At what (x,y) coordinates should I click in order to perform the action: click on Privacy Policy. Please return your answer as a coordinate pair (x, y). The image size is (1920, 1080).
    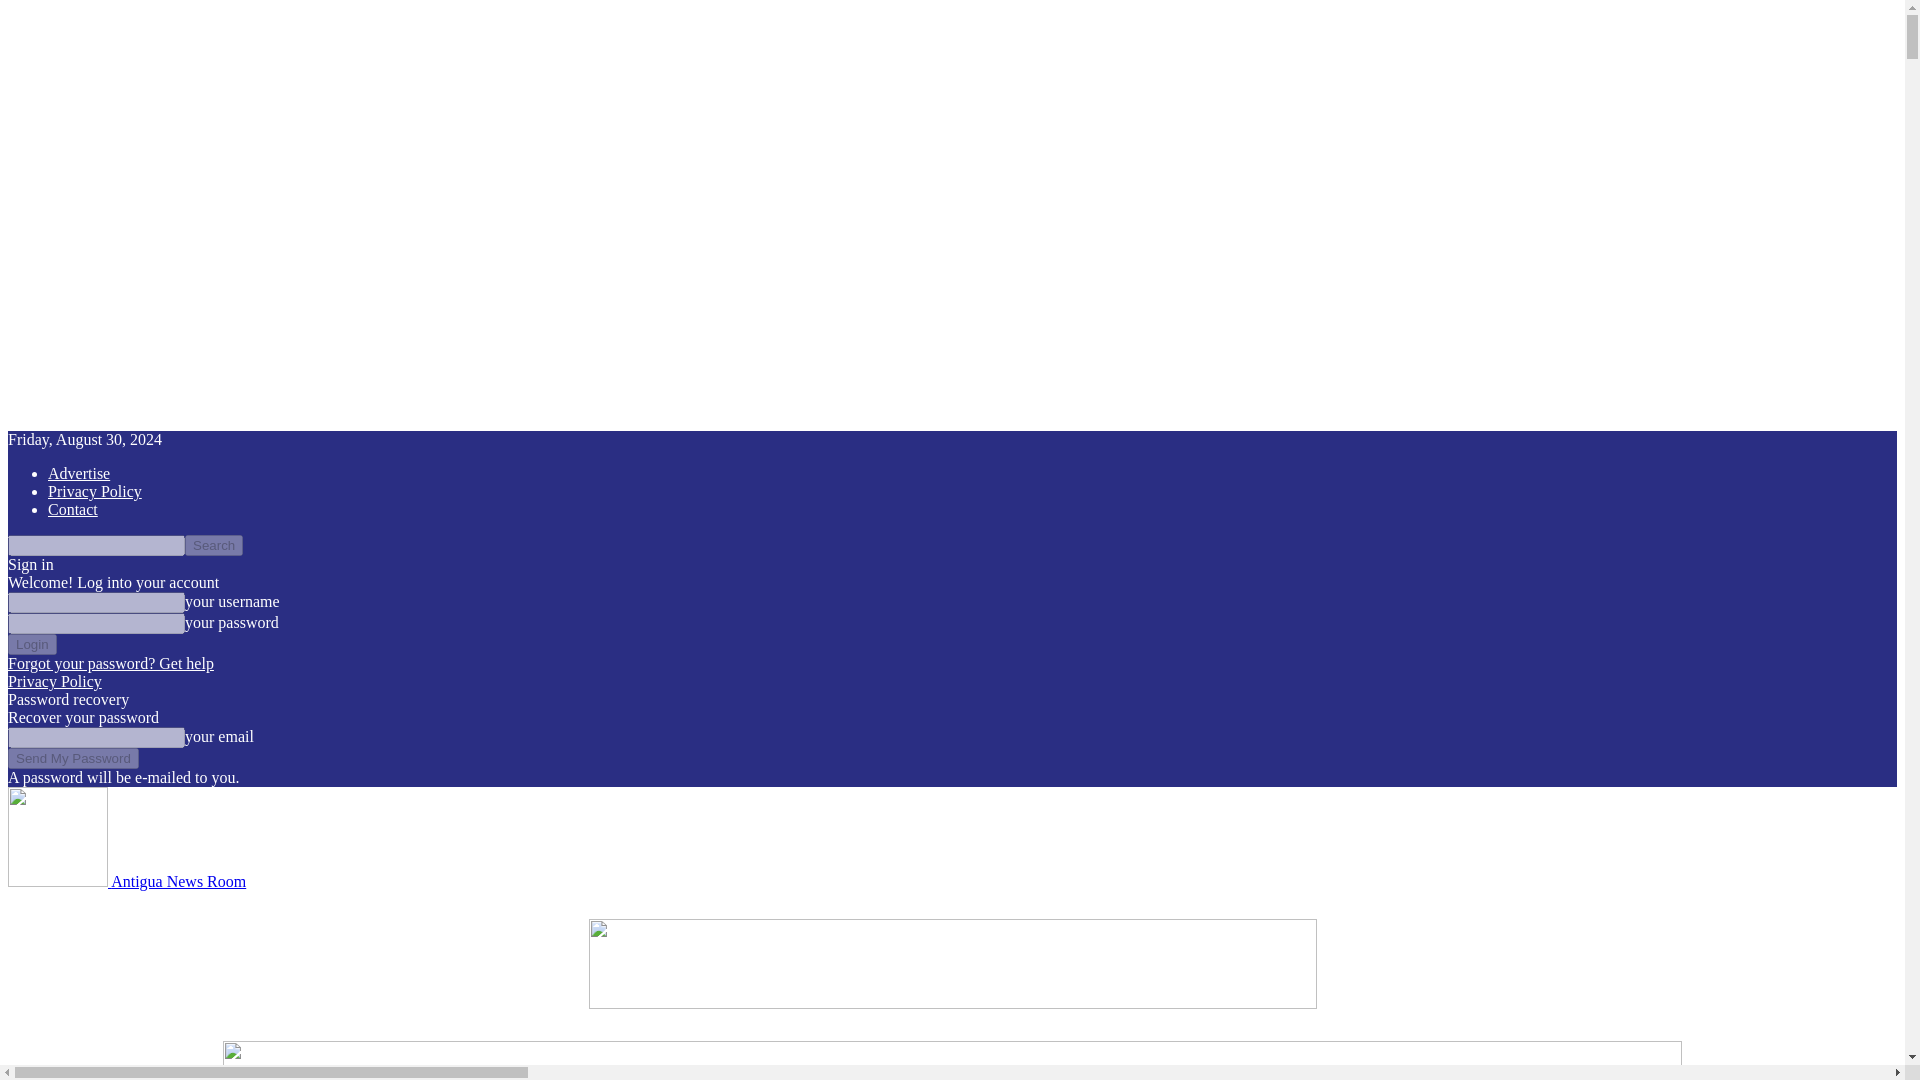
    Looking at the image, I should click on (95, 491).